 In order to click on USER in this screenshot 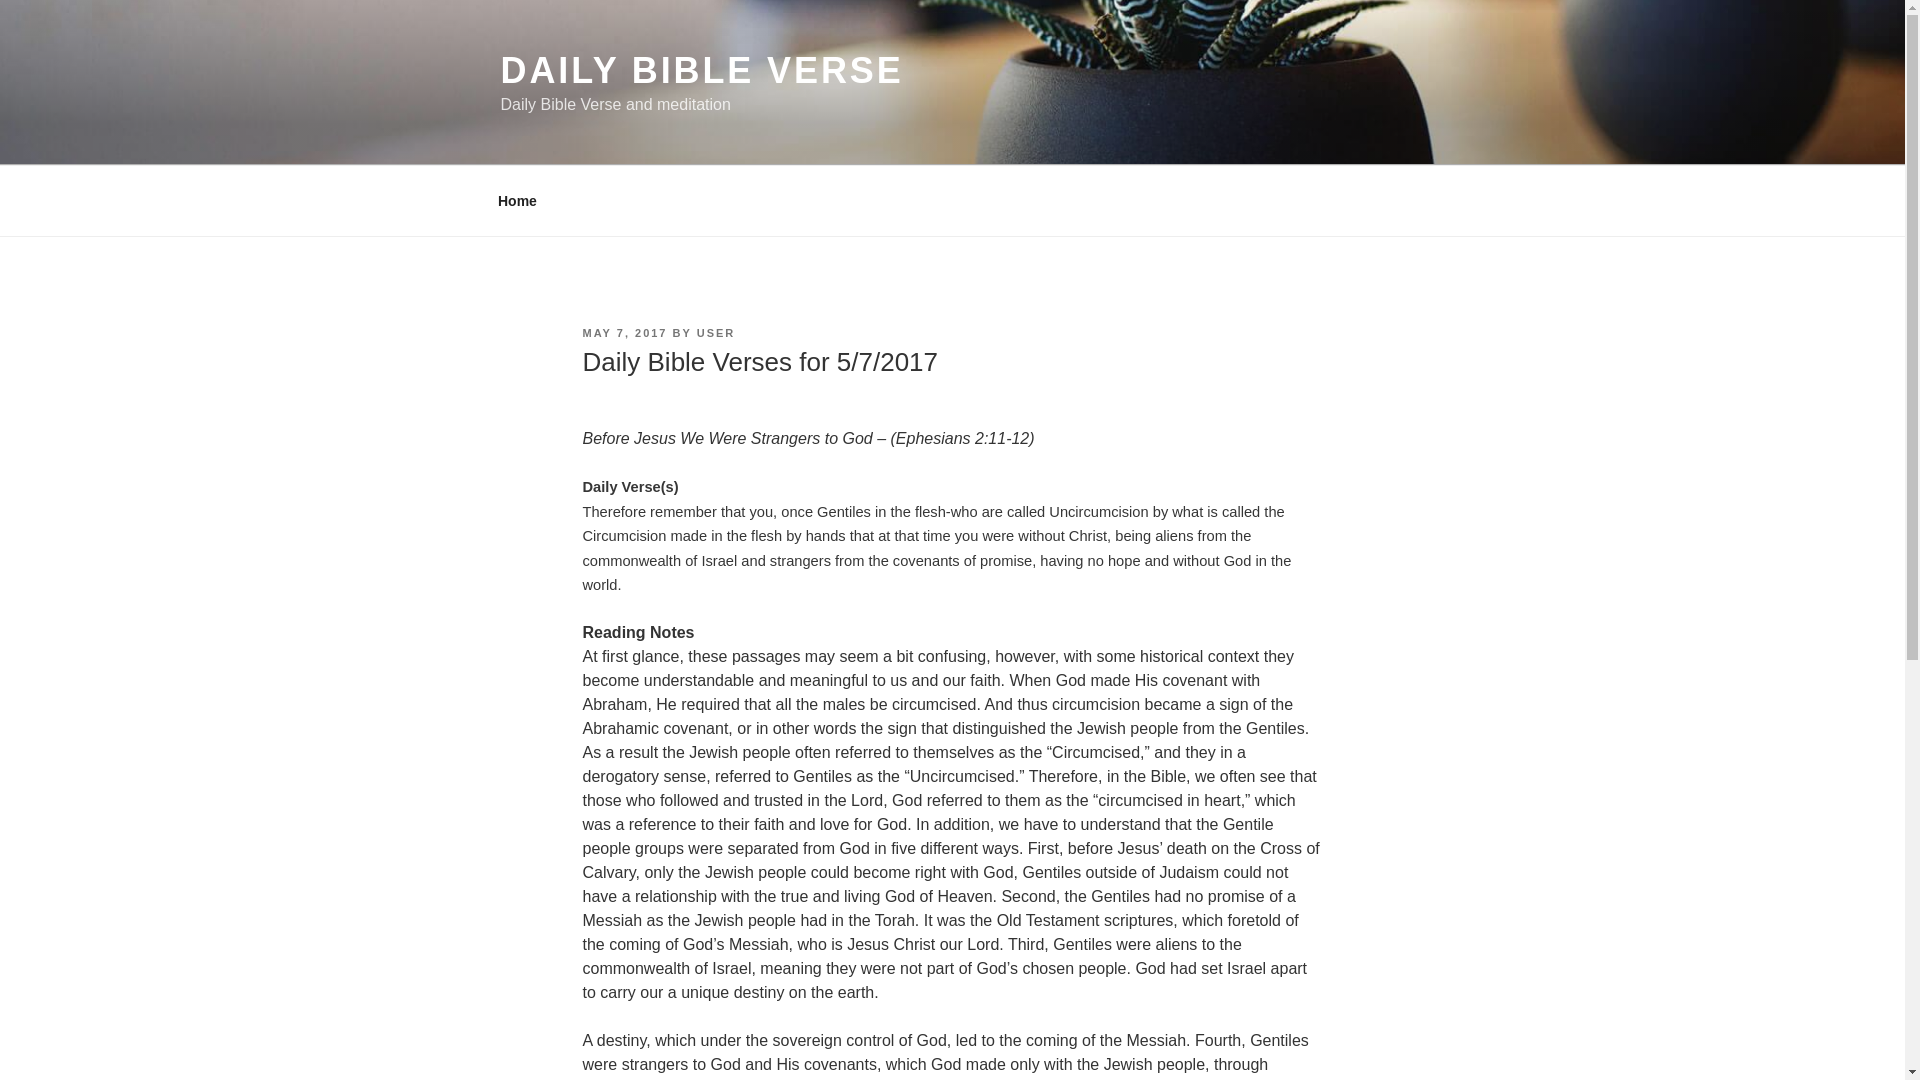, I will do `click(716, 333)`.